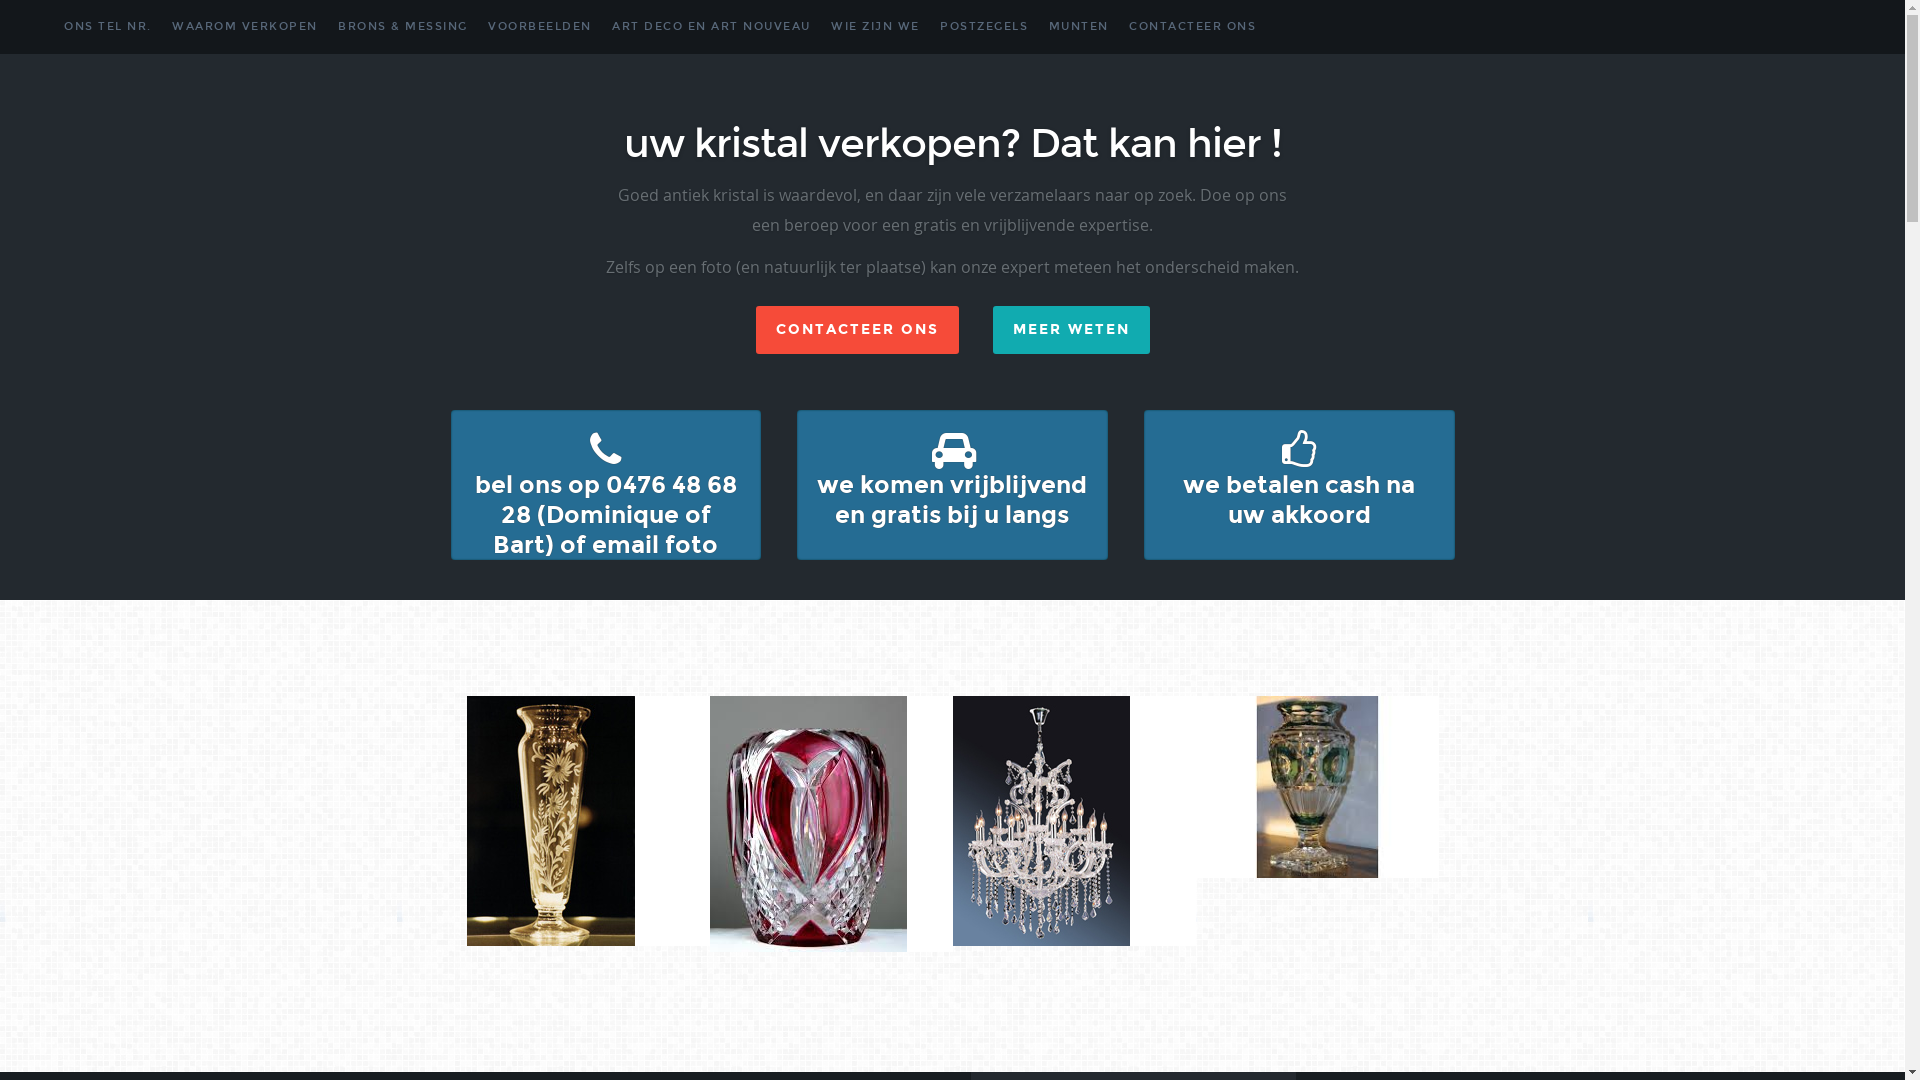  I want to click on ART DECO EN ART NOUVEAU, so click(712, 27).